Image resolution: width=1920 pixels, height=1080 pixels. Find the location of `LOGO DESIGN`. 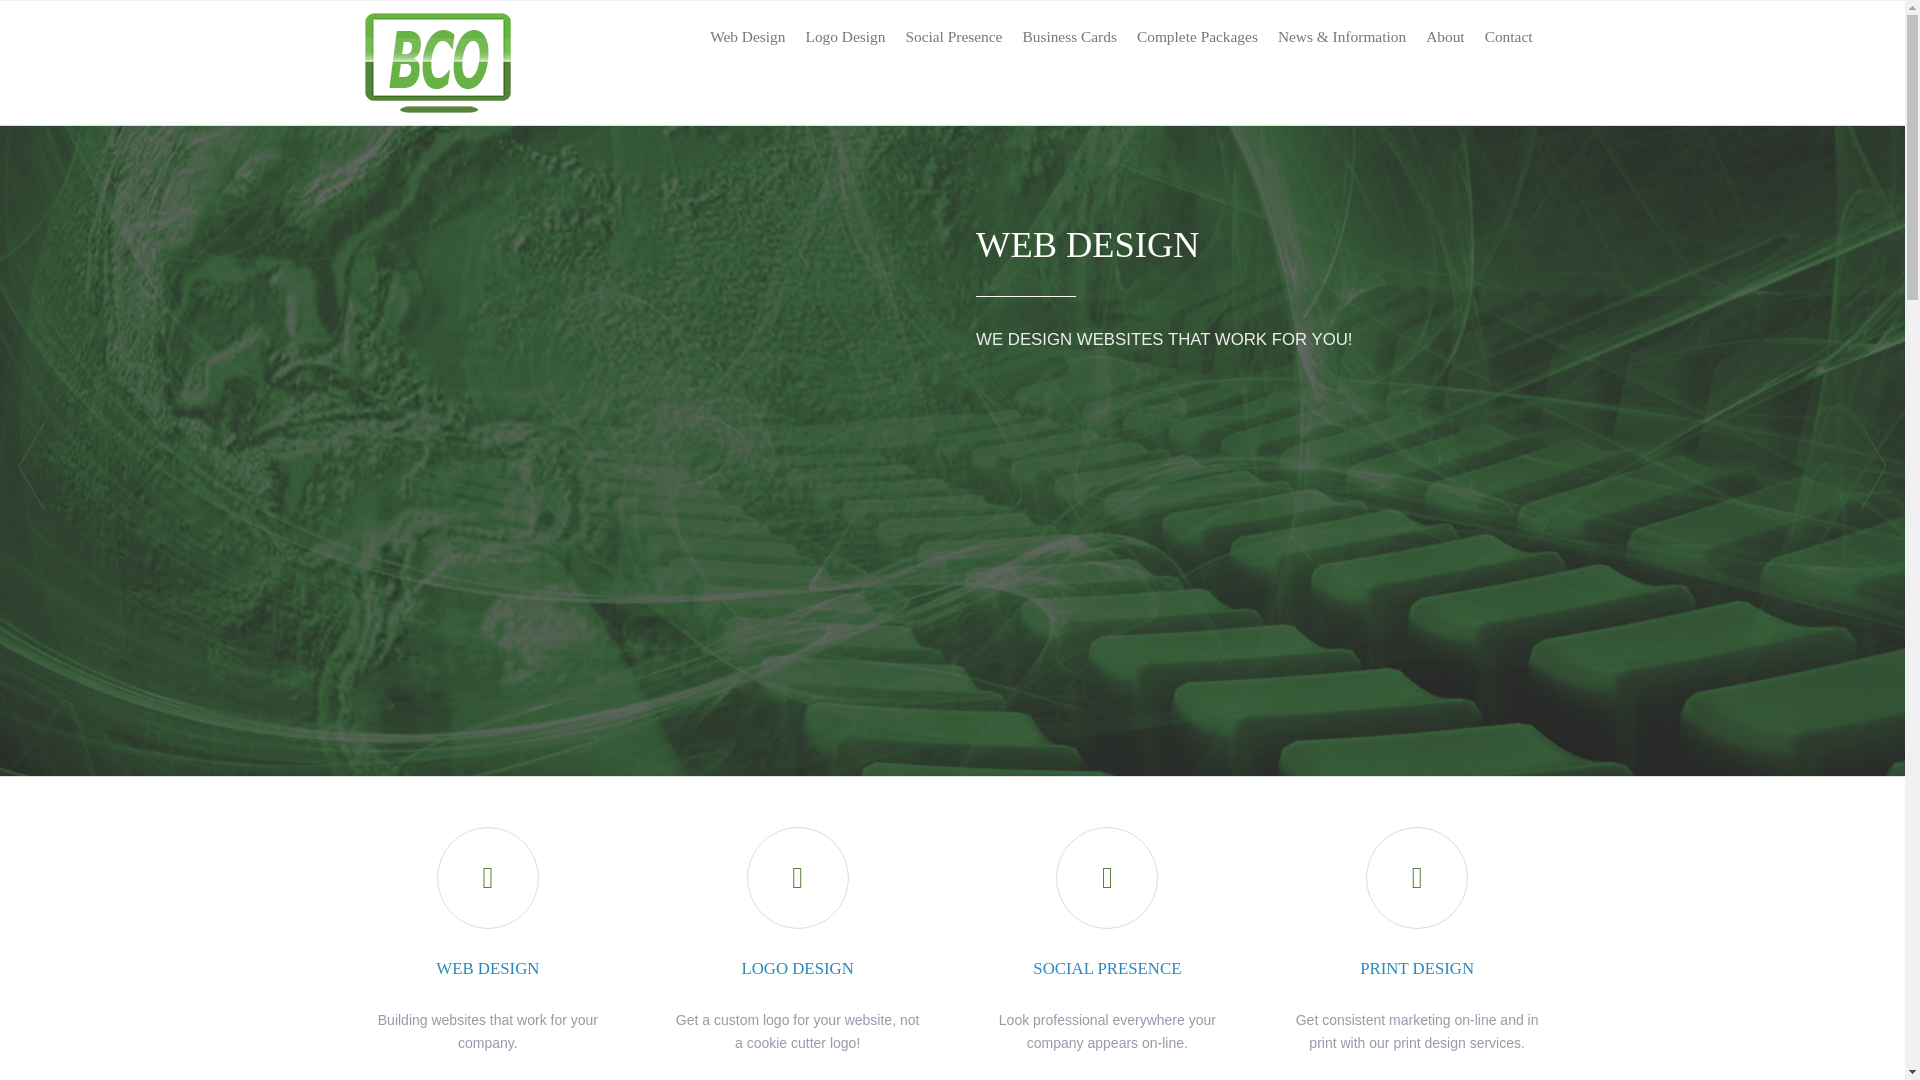

LOGO DESIGN is located at coordinates (796, 968).